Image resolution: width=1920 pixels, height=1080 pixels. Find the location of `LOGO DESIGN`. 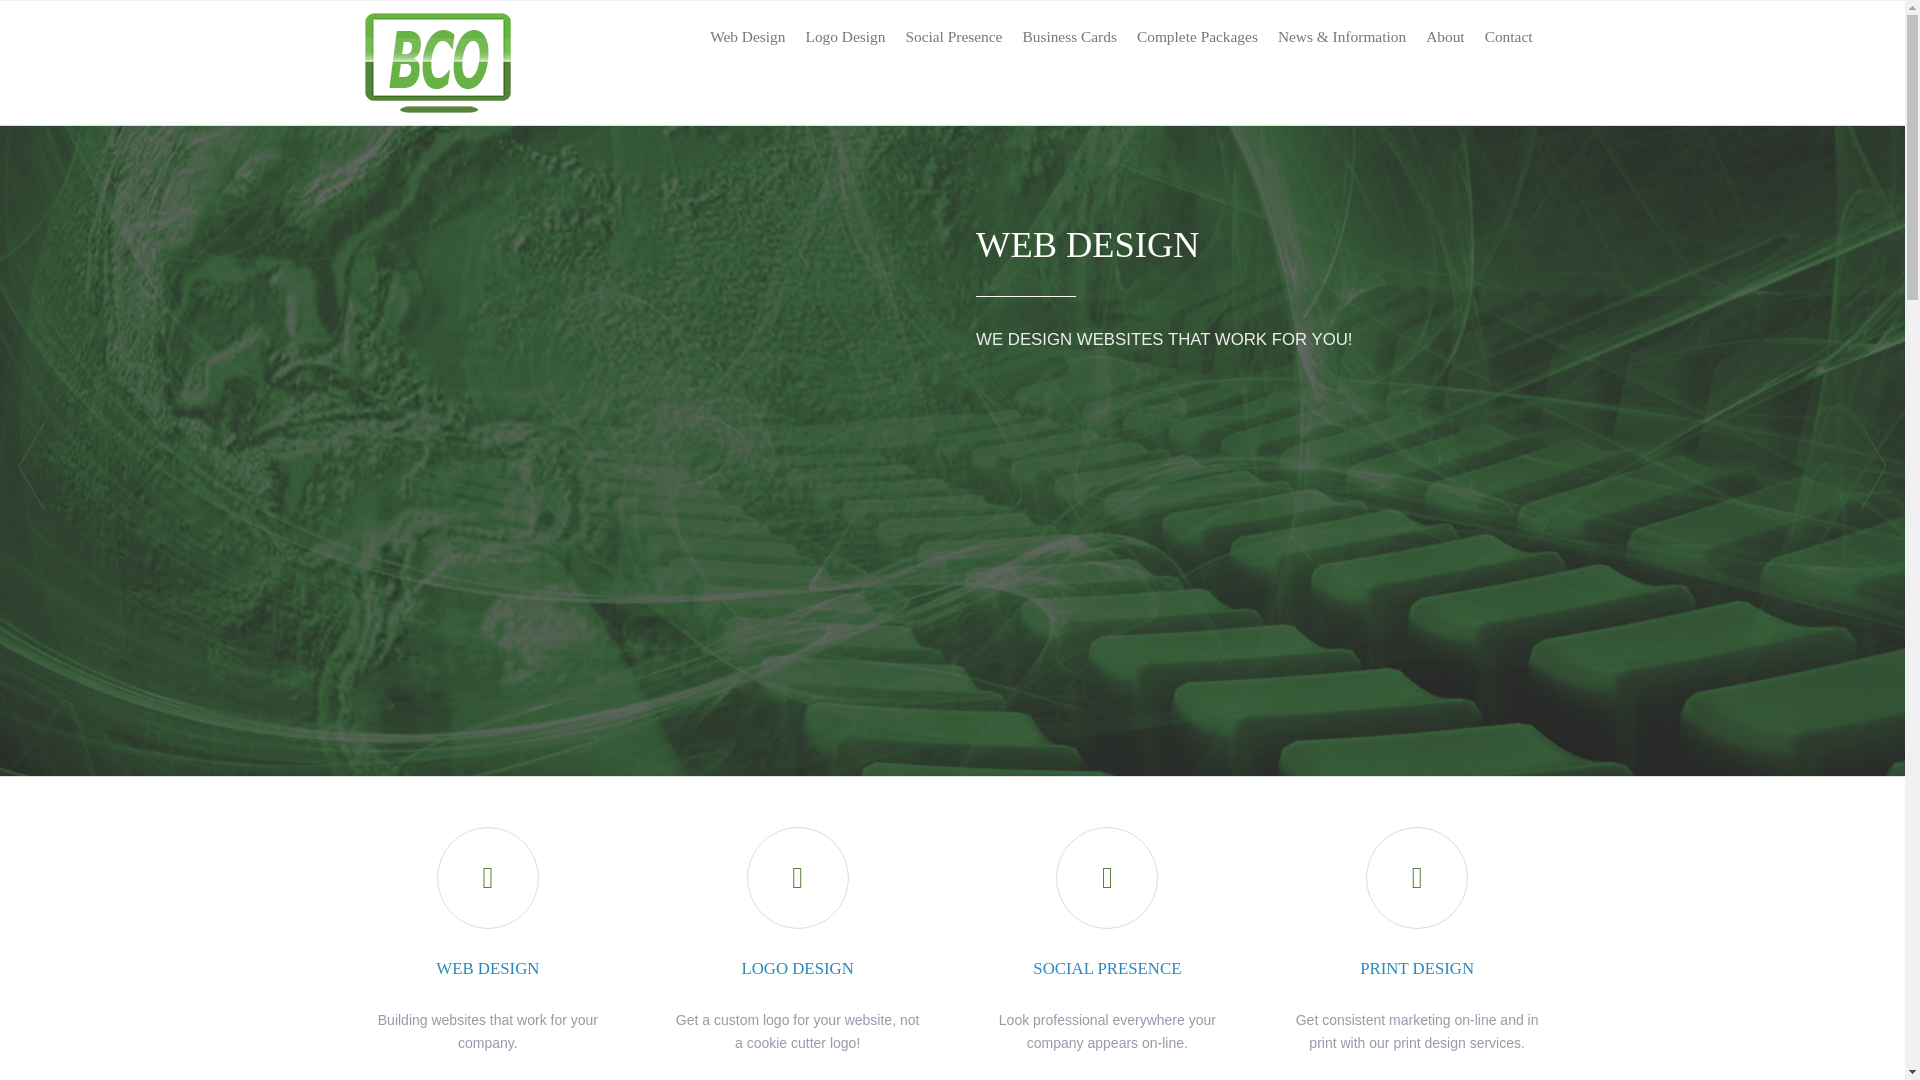

LOGO DESIGN is located at coordinates (796, 968).